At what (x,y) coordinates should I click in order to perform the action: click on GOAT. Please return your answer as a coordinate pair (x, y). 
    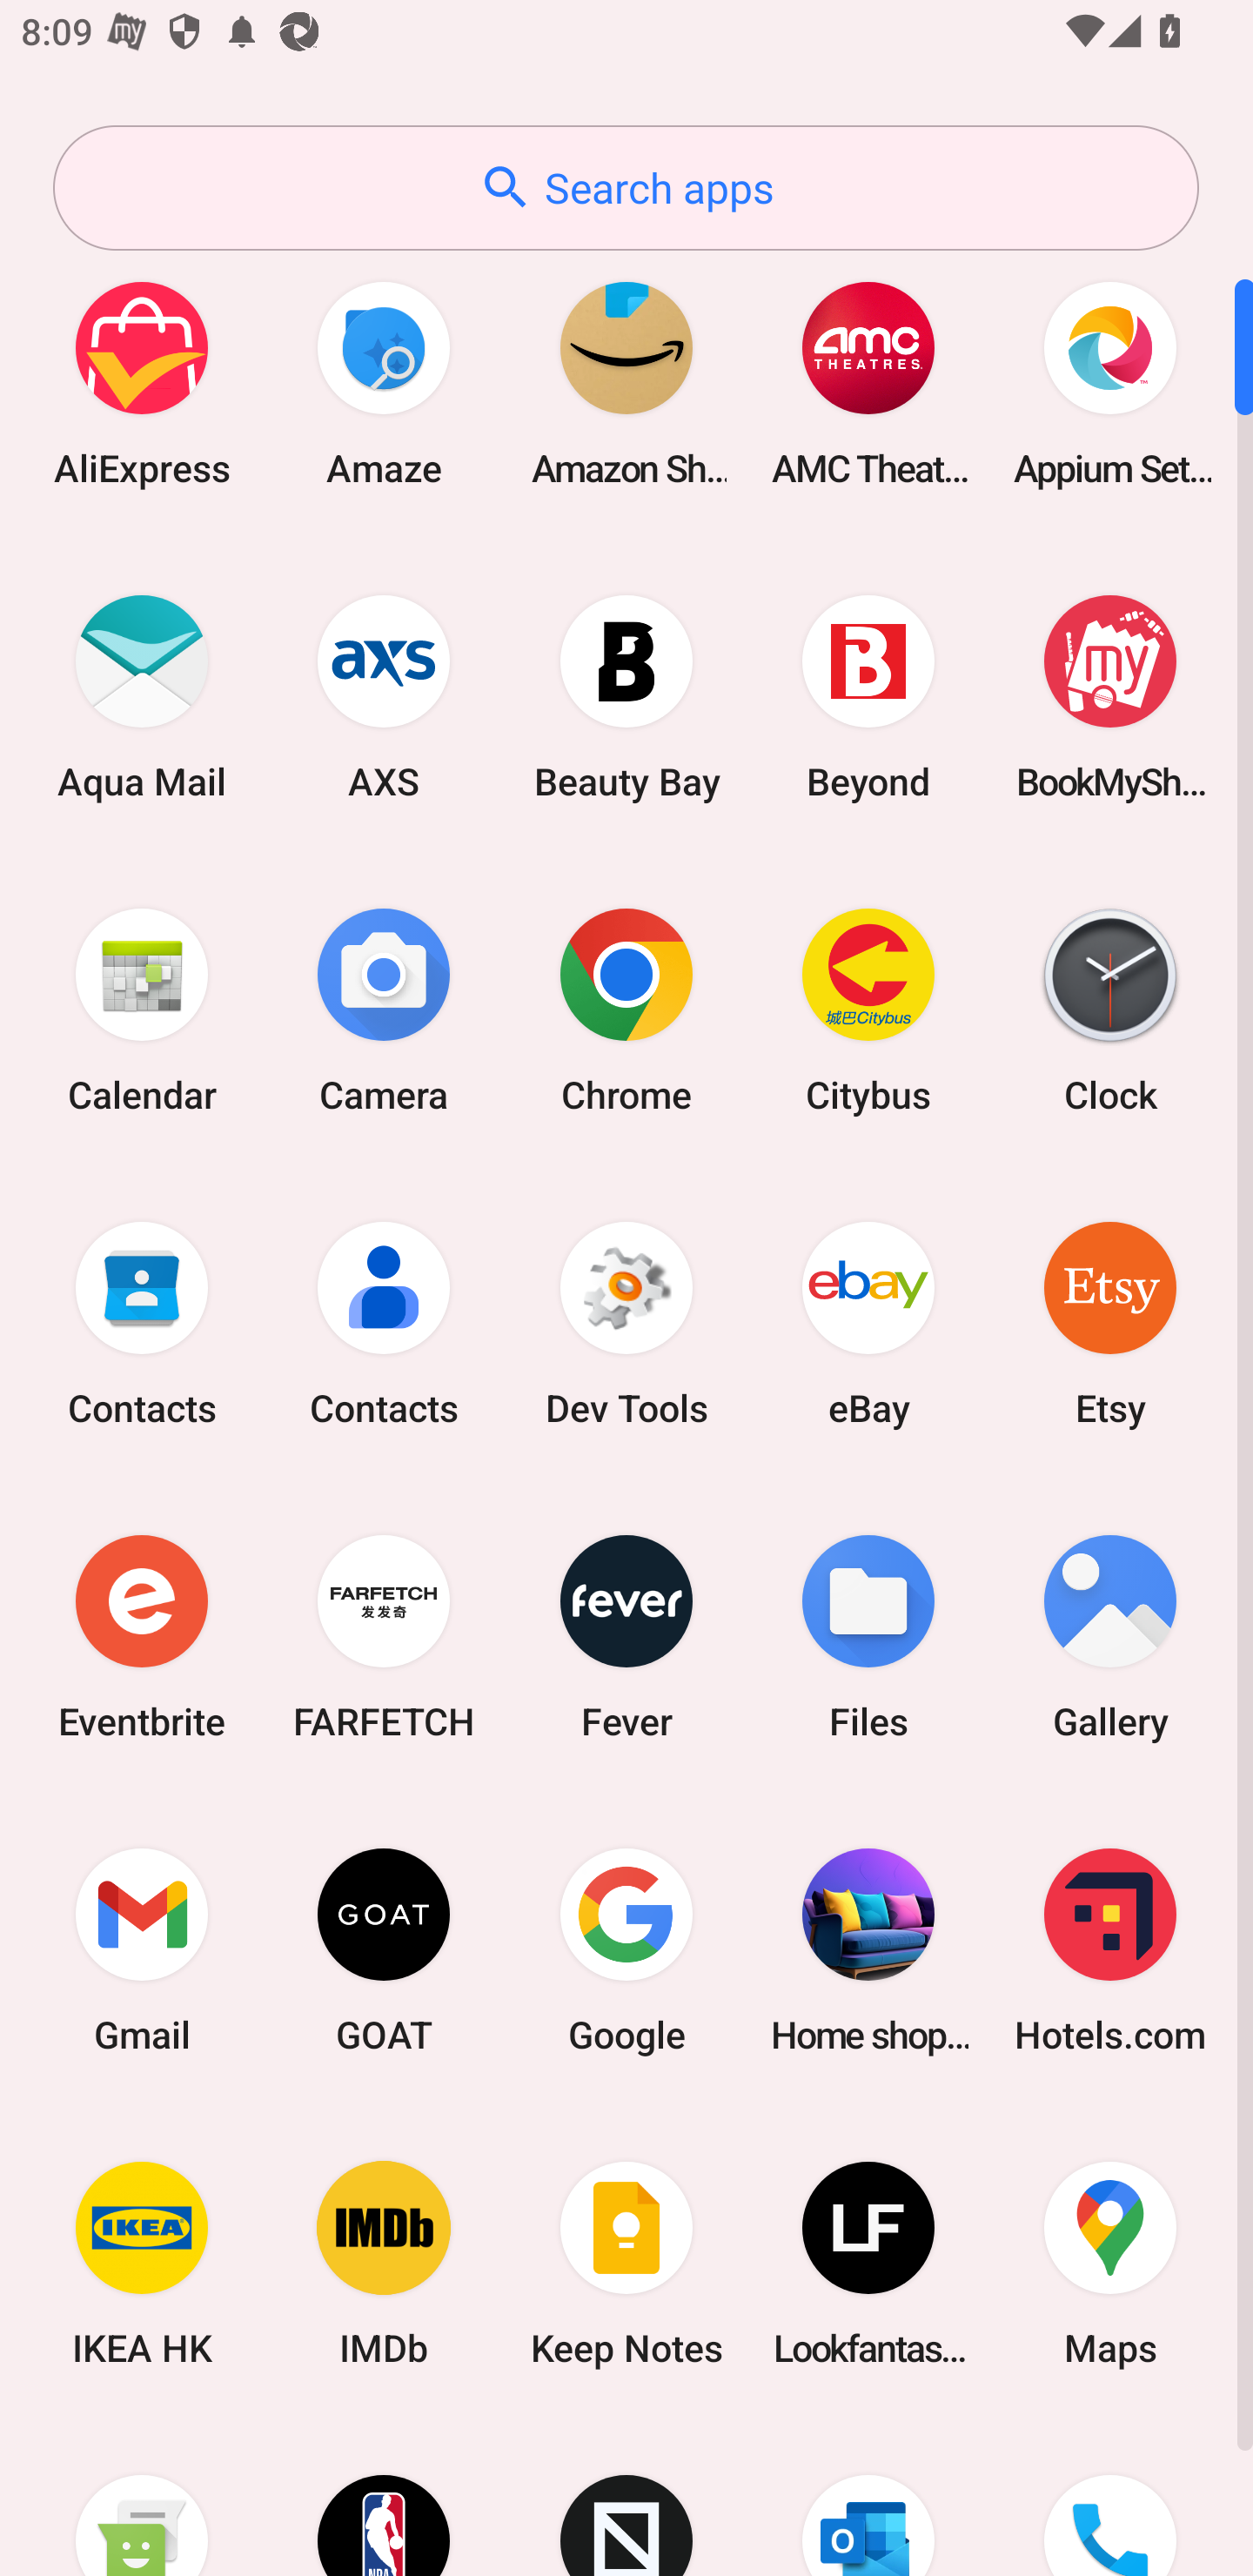
    Looking at the image, I should click on (384, 1949).